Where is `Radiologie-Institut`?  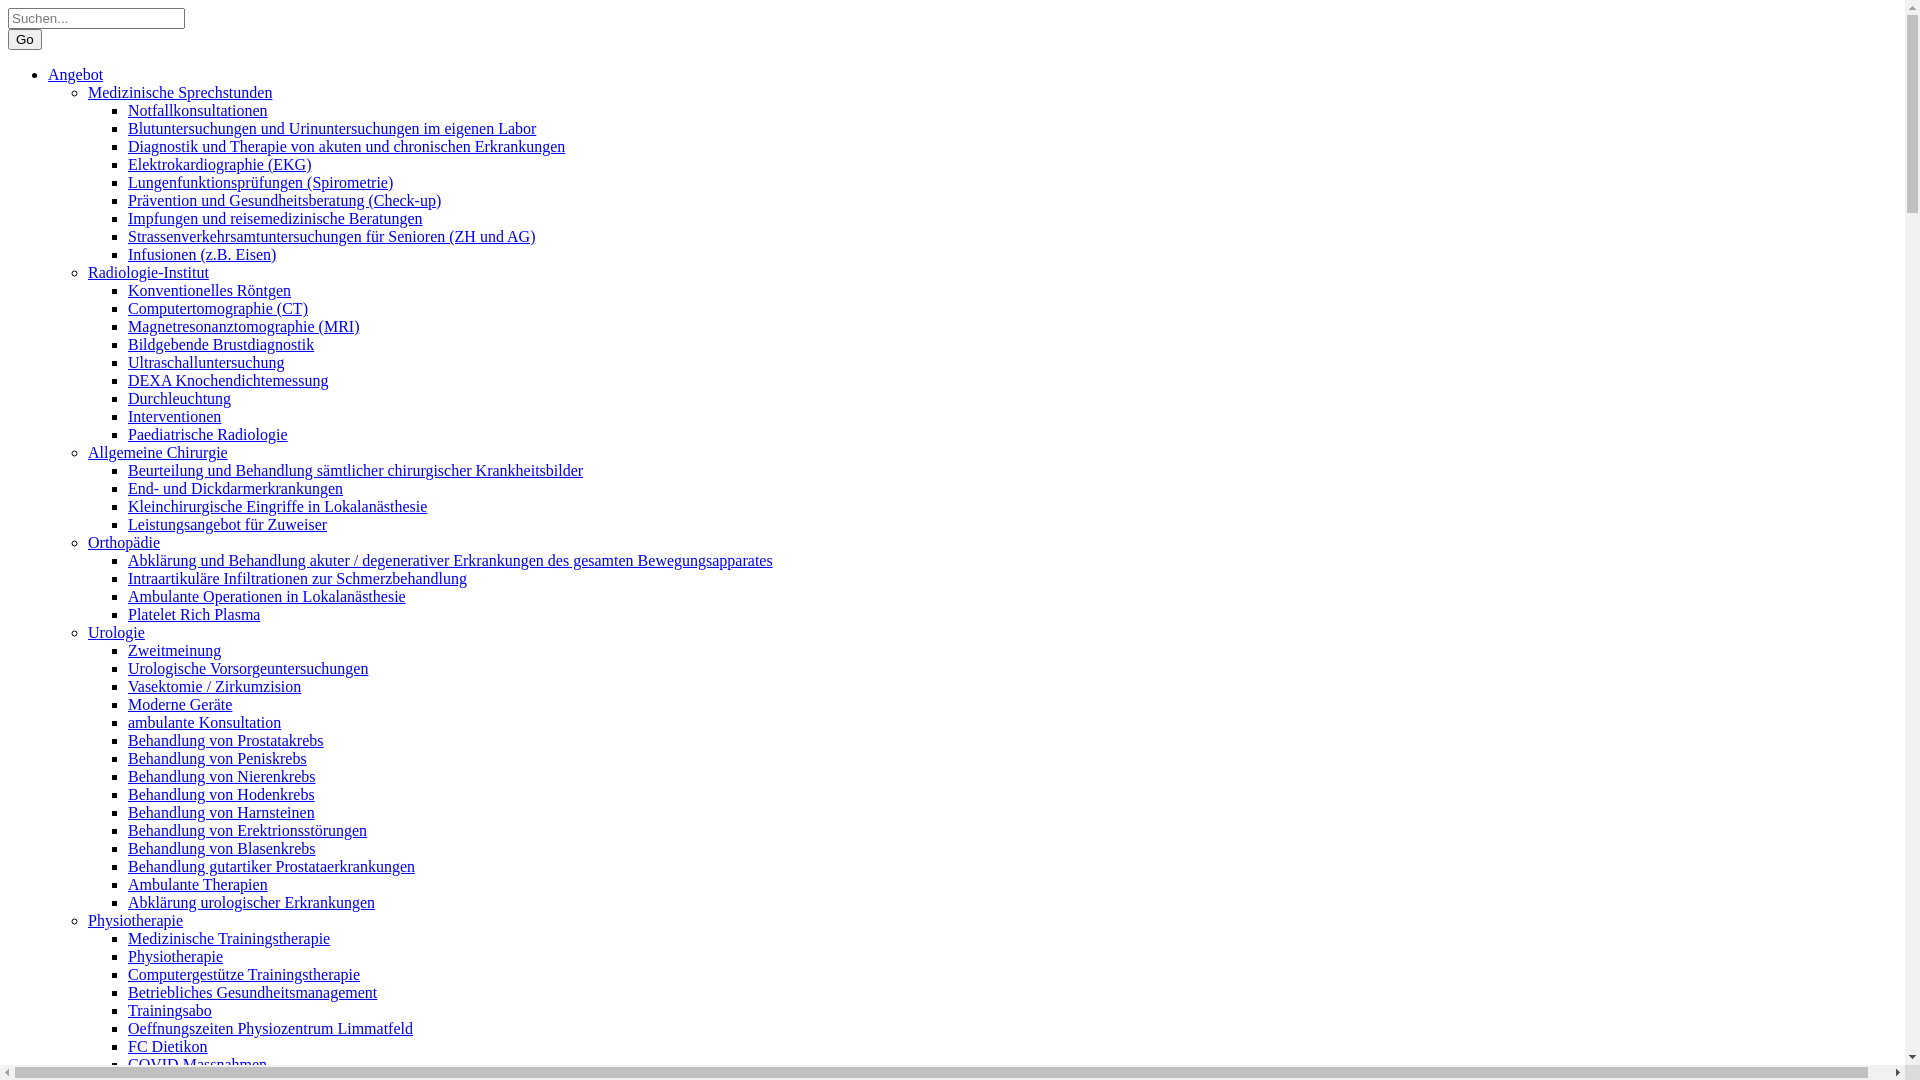 Radiologie-Institut is located at coordinates (148, 272).